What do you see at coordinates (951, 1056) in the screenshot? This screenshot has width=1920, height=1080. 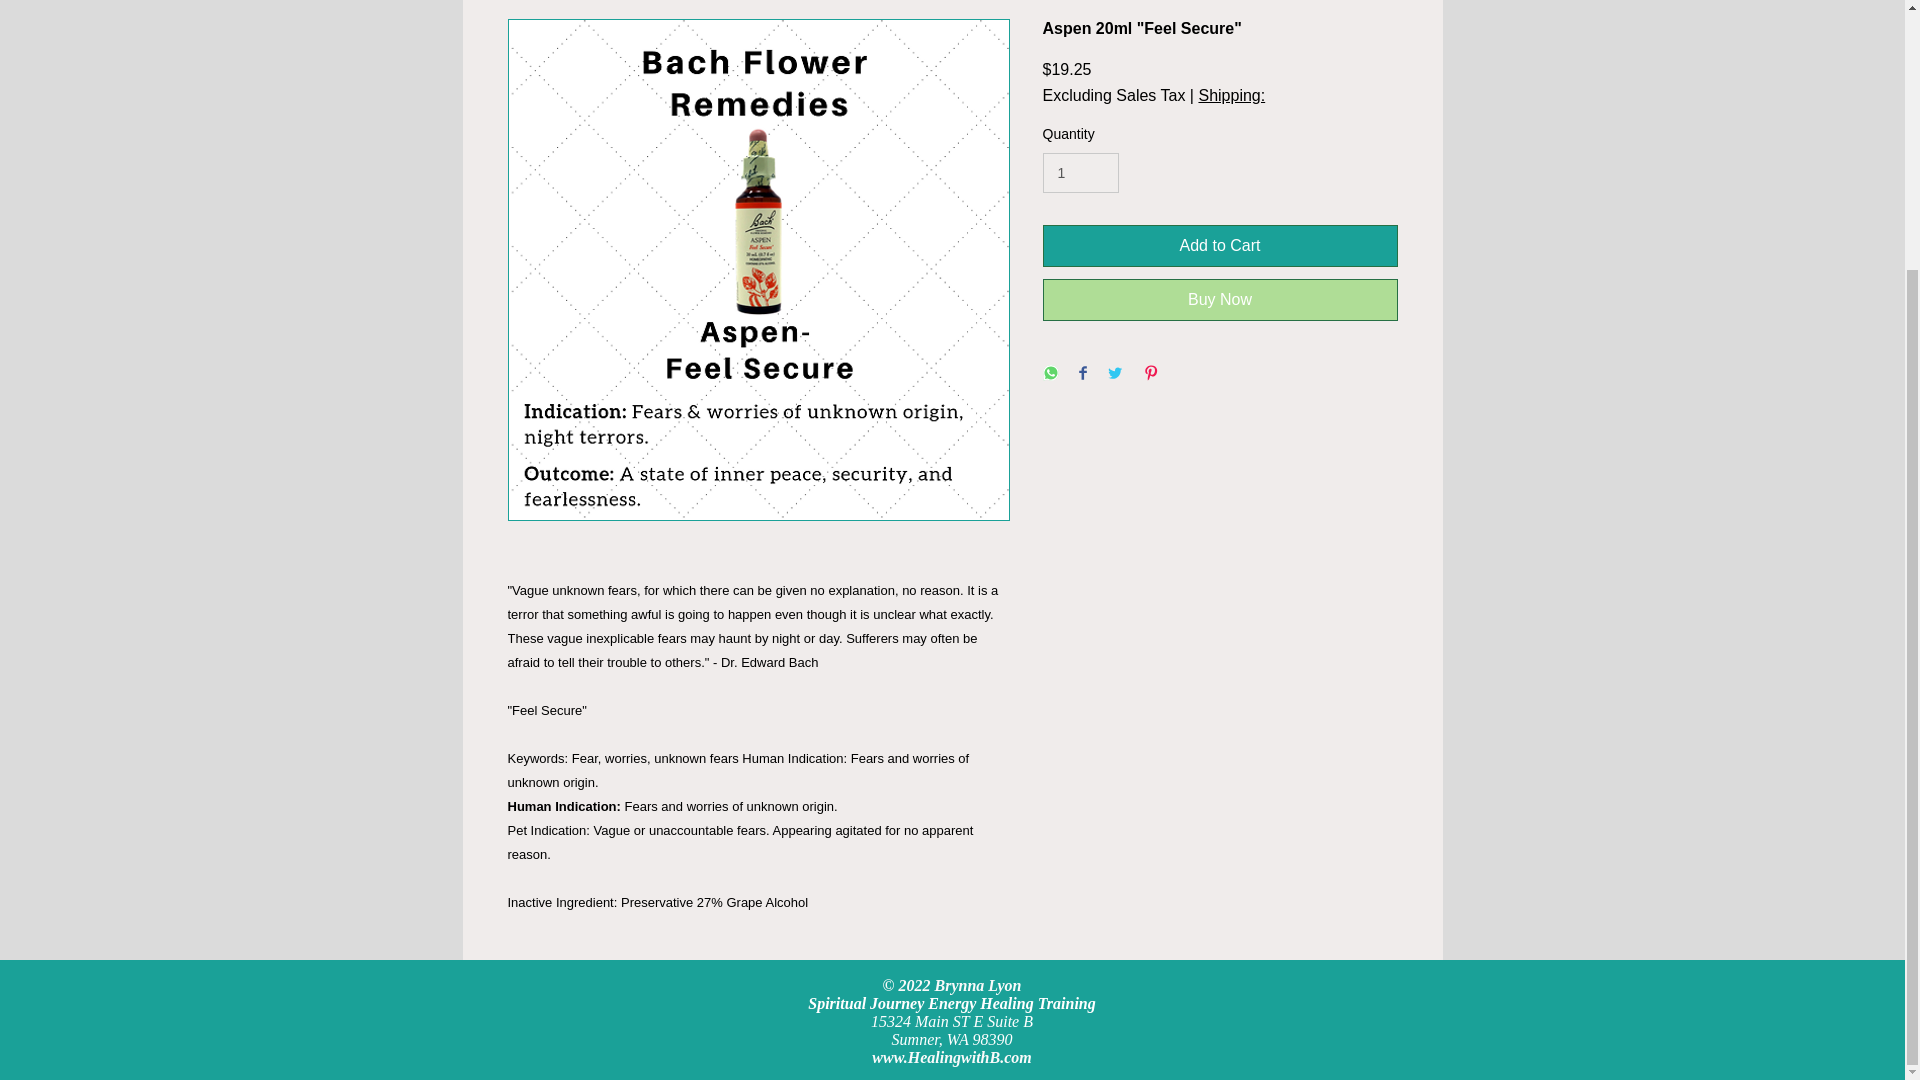 I see `www.HealingwithB.com` at bounding box center [951, 1056].